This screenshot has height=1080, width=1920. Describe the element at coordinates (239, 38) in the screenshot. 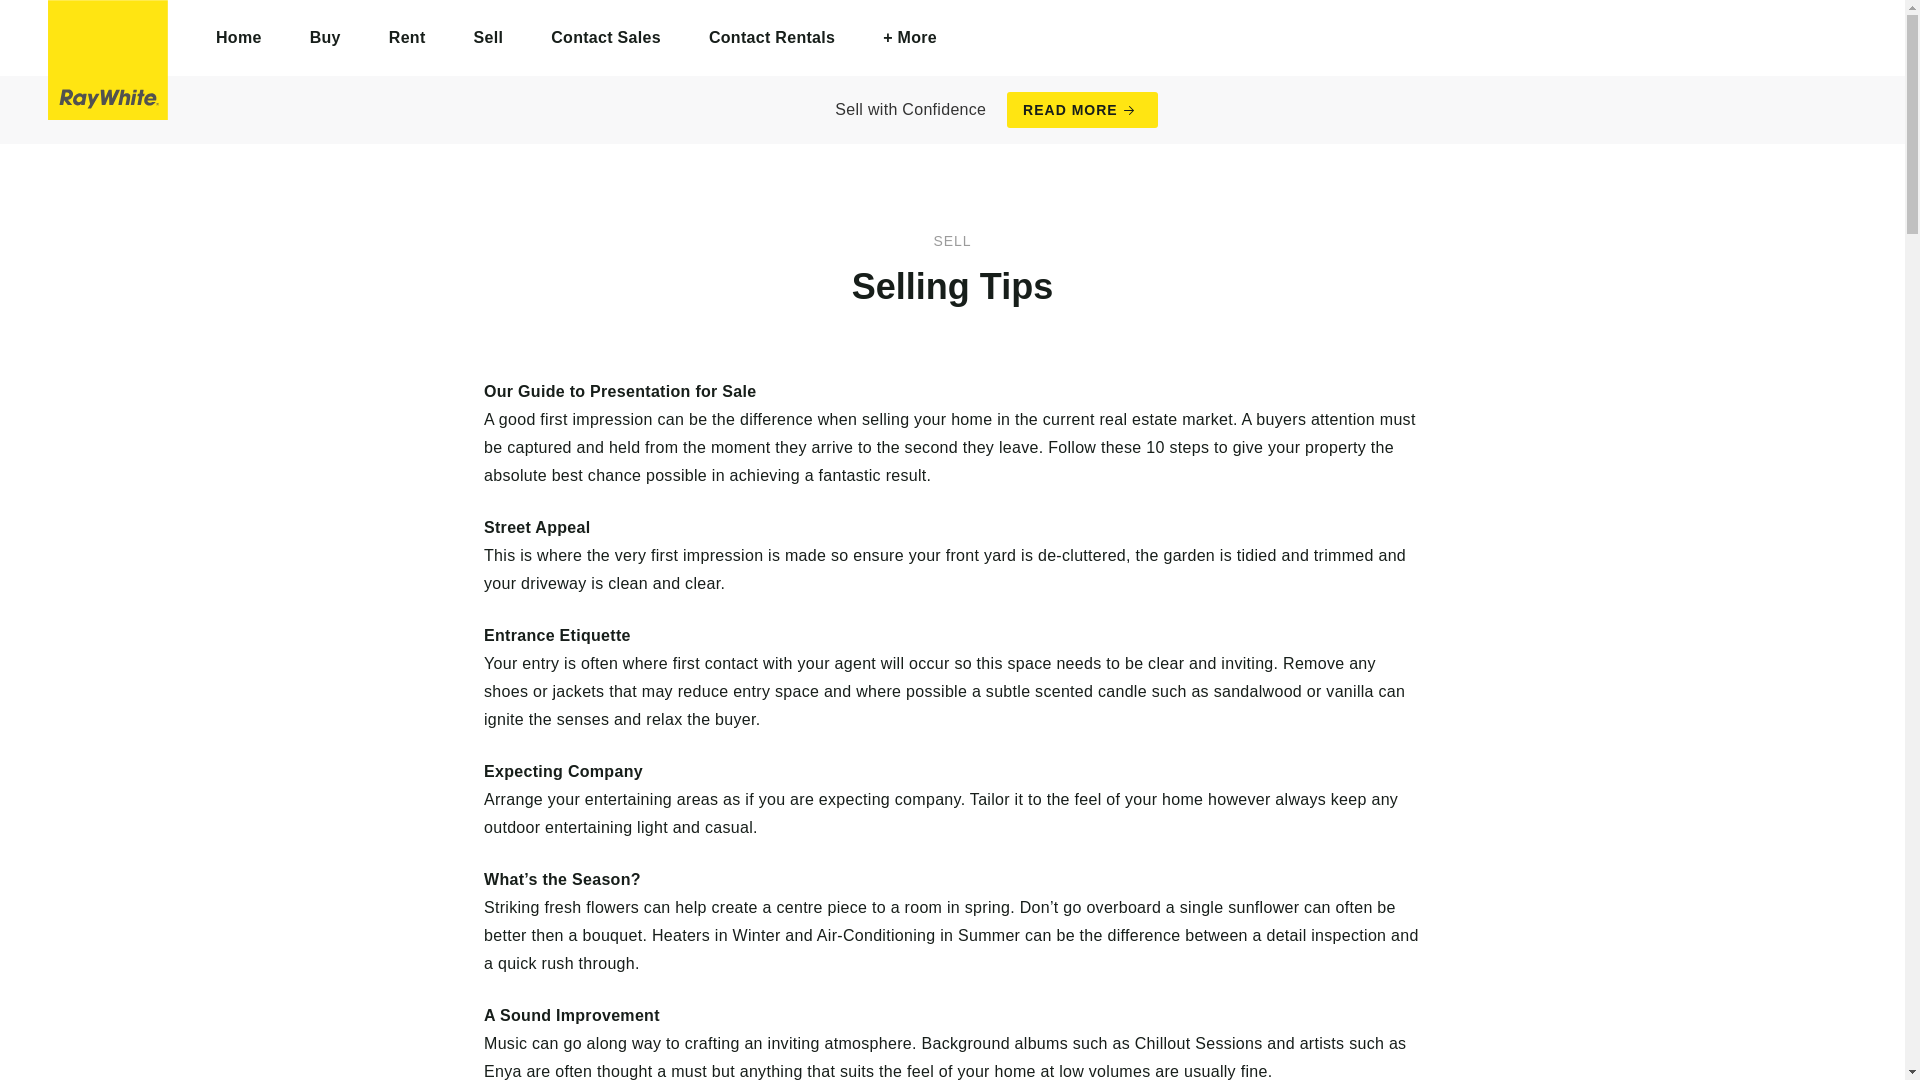

I see `Home` at that location.